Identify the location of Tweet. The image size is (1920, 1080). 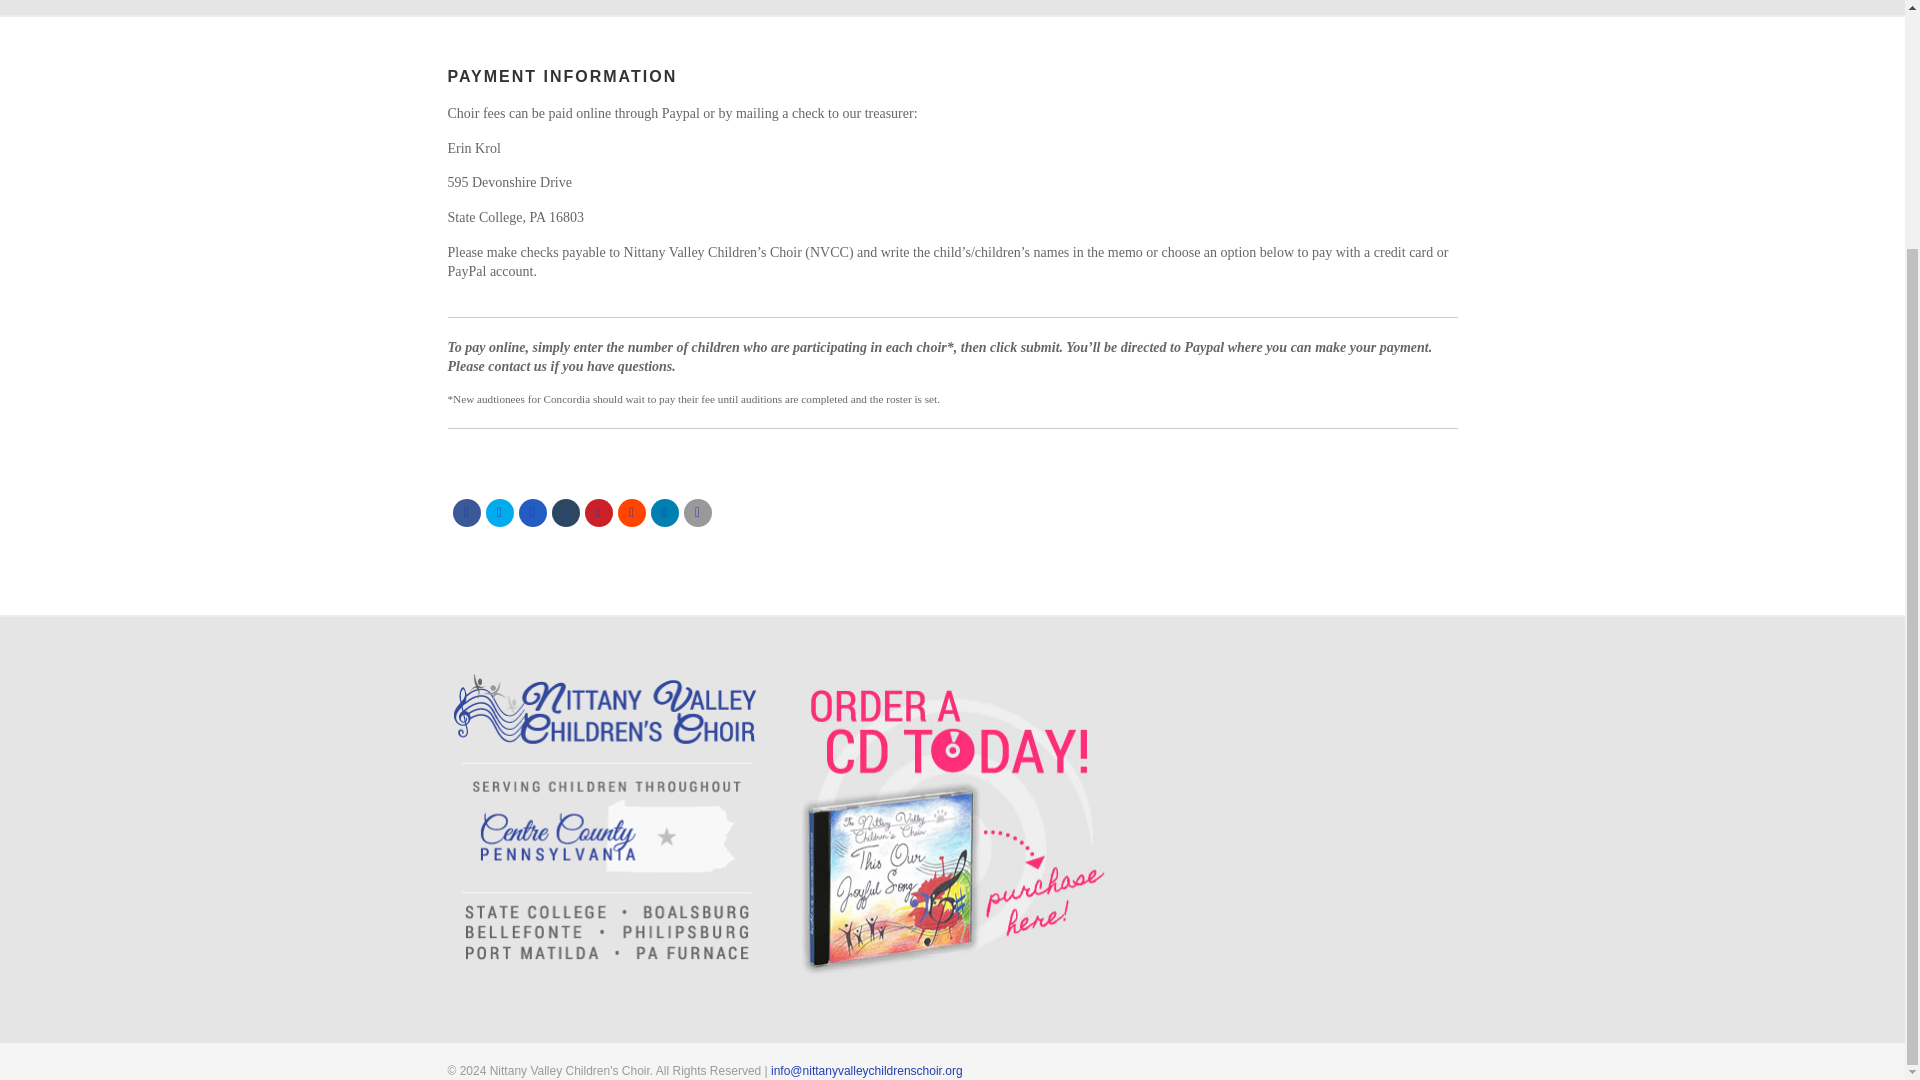
(500, 512).